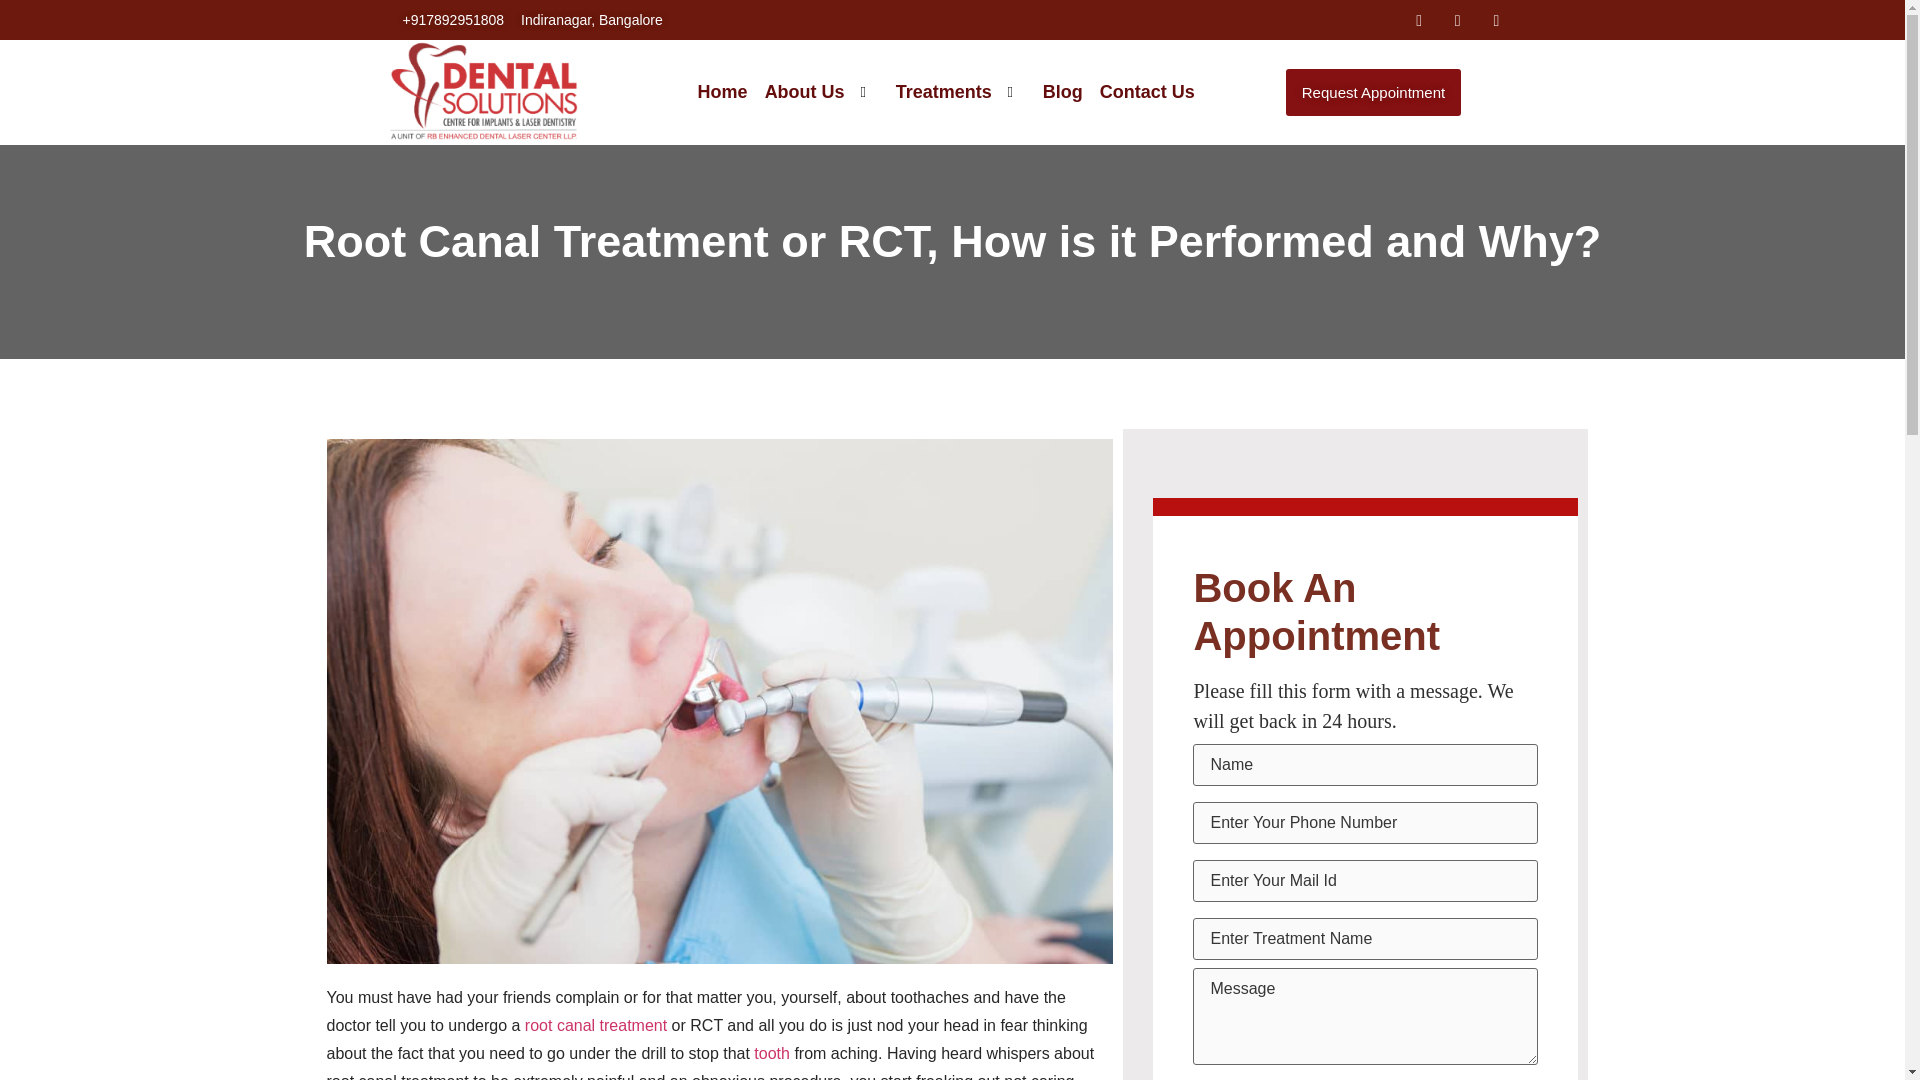  What do you see at coordinates (422, 241) in the screenshot?
I see `Posts tagged with root canal` at bounding box center [422, 241].